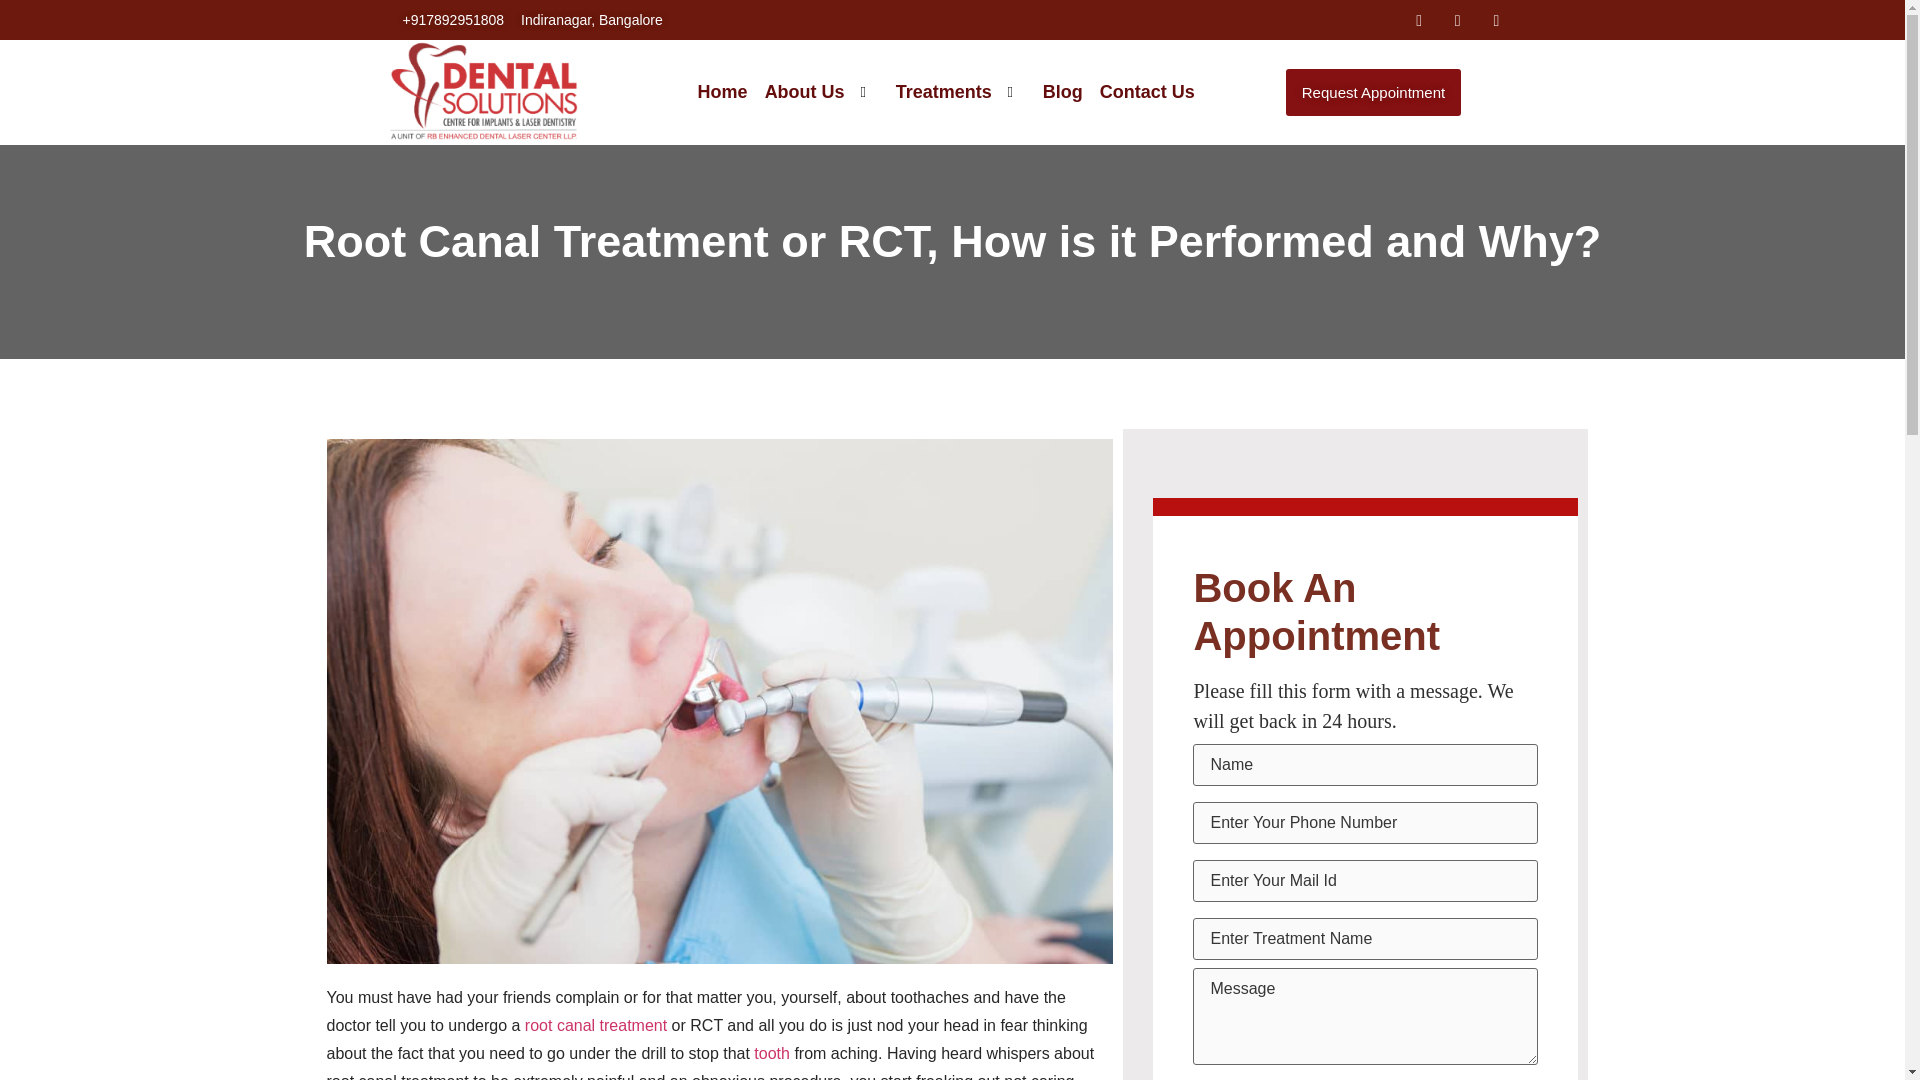  What do you see at coordinates (422, 241) in the screenshot?
I see `Posts tagged with root canal` at bounding box center [422, 241].